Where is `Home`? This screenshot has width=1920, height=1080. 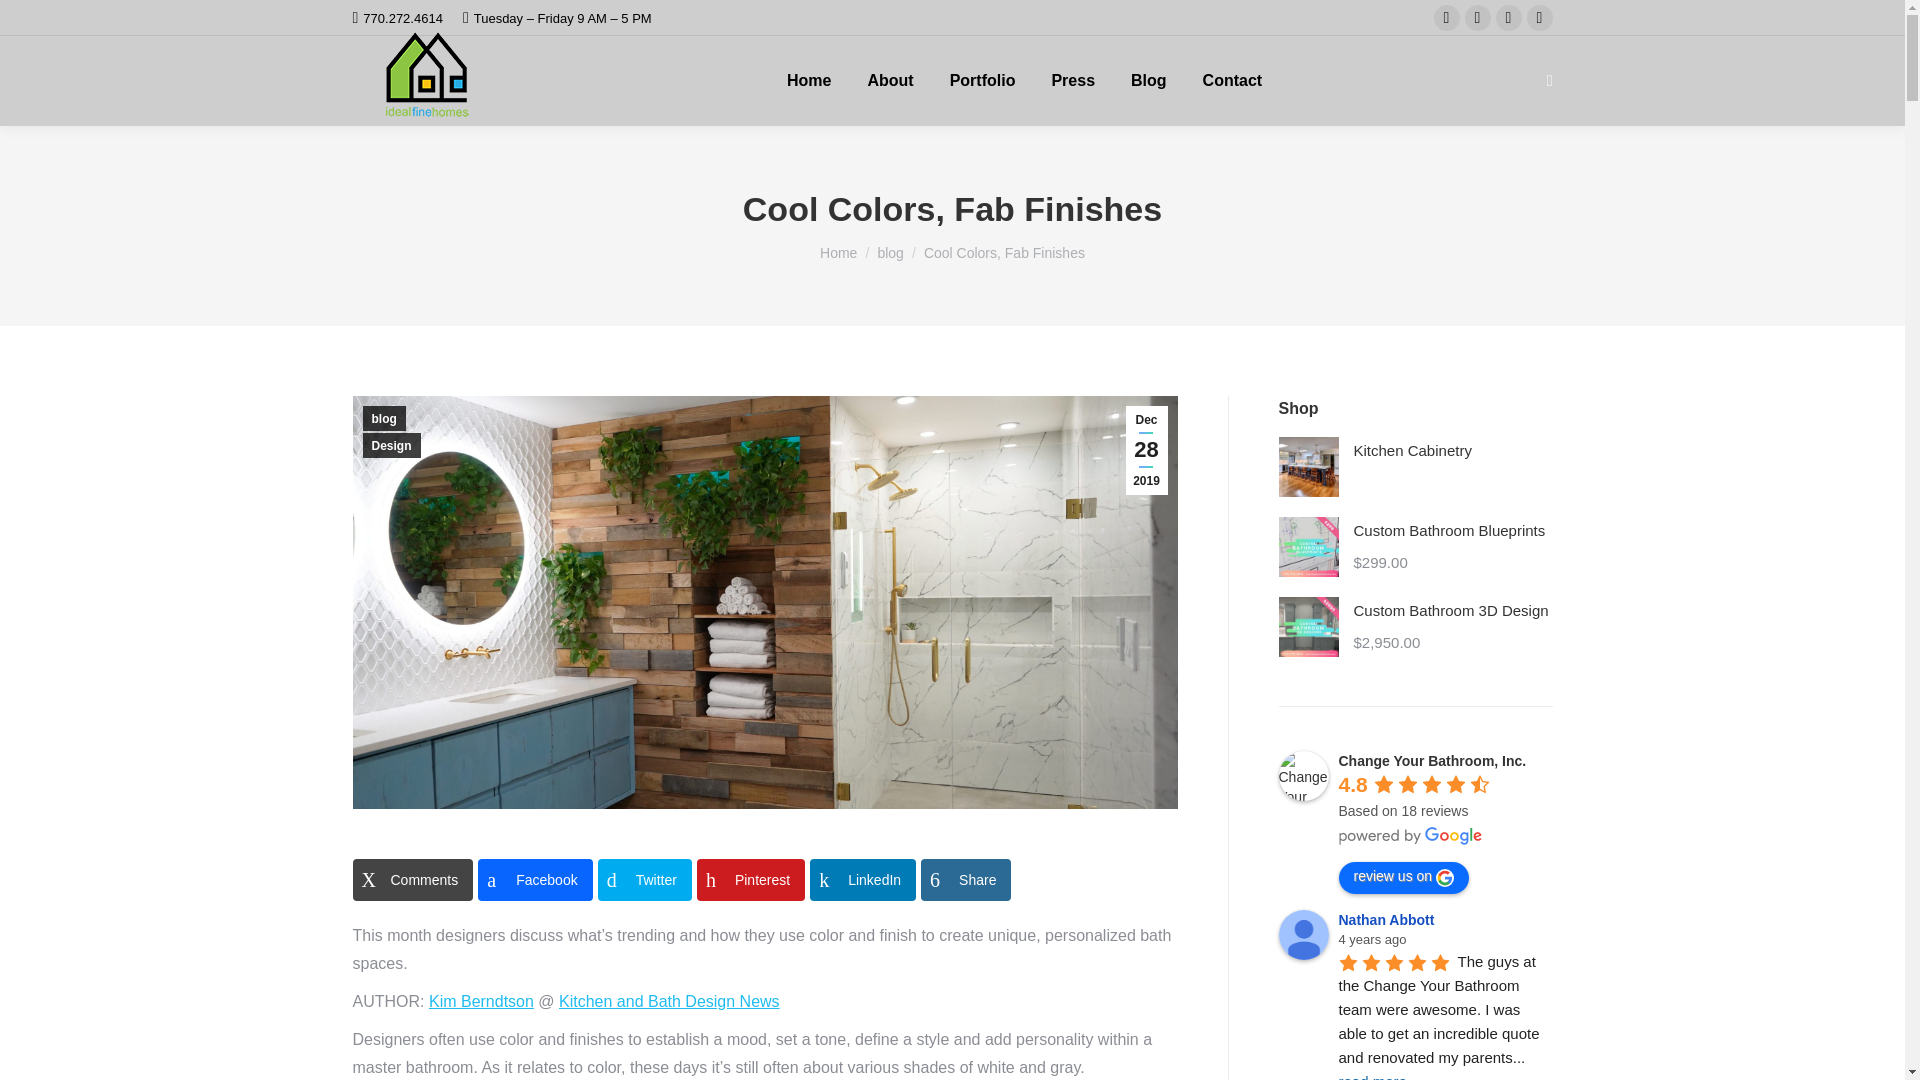 Home is located at coordinates (838, 253).